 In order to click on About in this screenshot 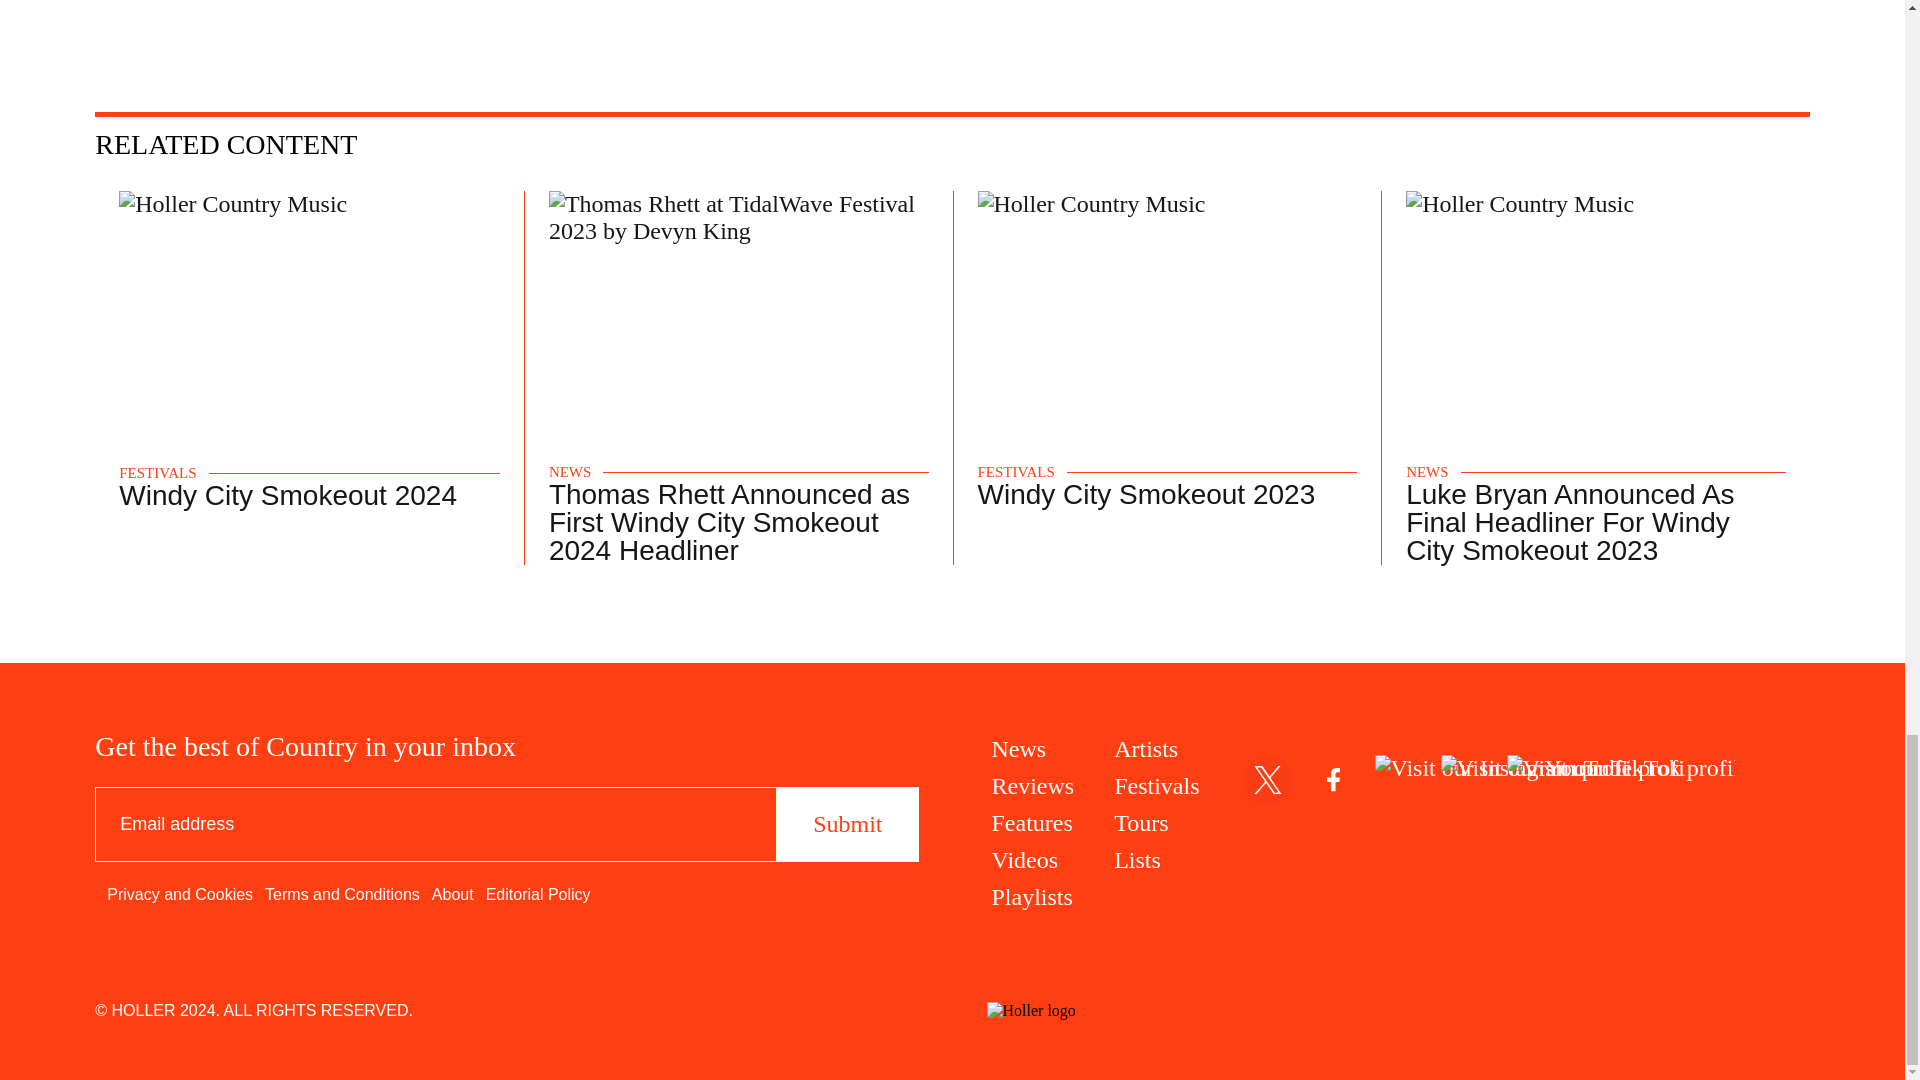, I will do `click(453, 894)`.